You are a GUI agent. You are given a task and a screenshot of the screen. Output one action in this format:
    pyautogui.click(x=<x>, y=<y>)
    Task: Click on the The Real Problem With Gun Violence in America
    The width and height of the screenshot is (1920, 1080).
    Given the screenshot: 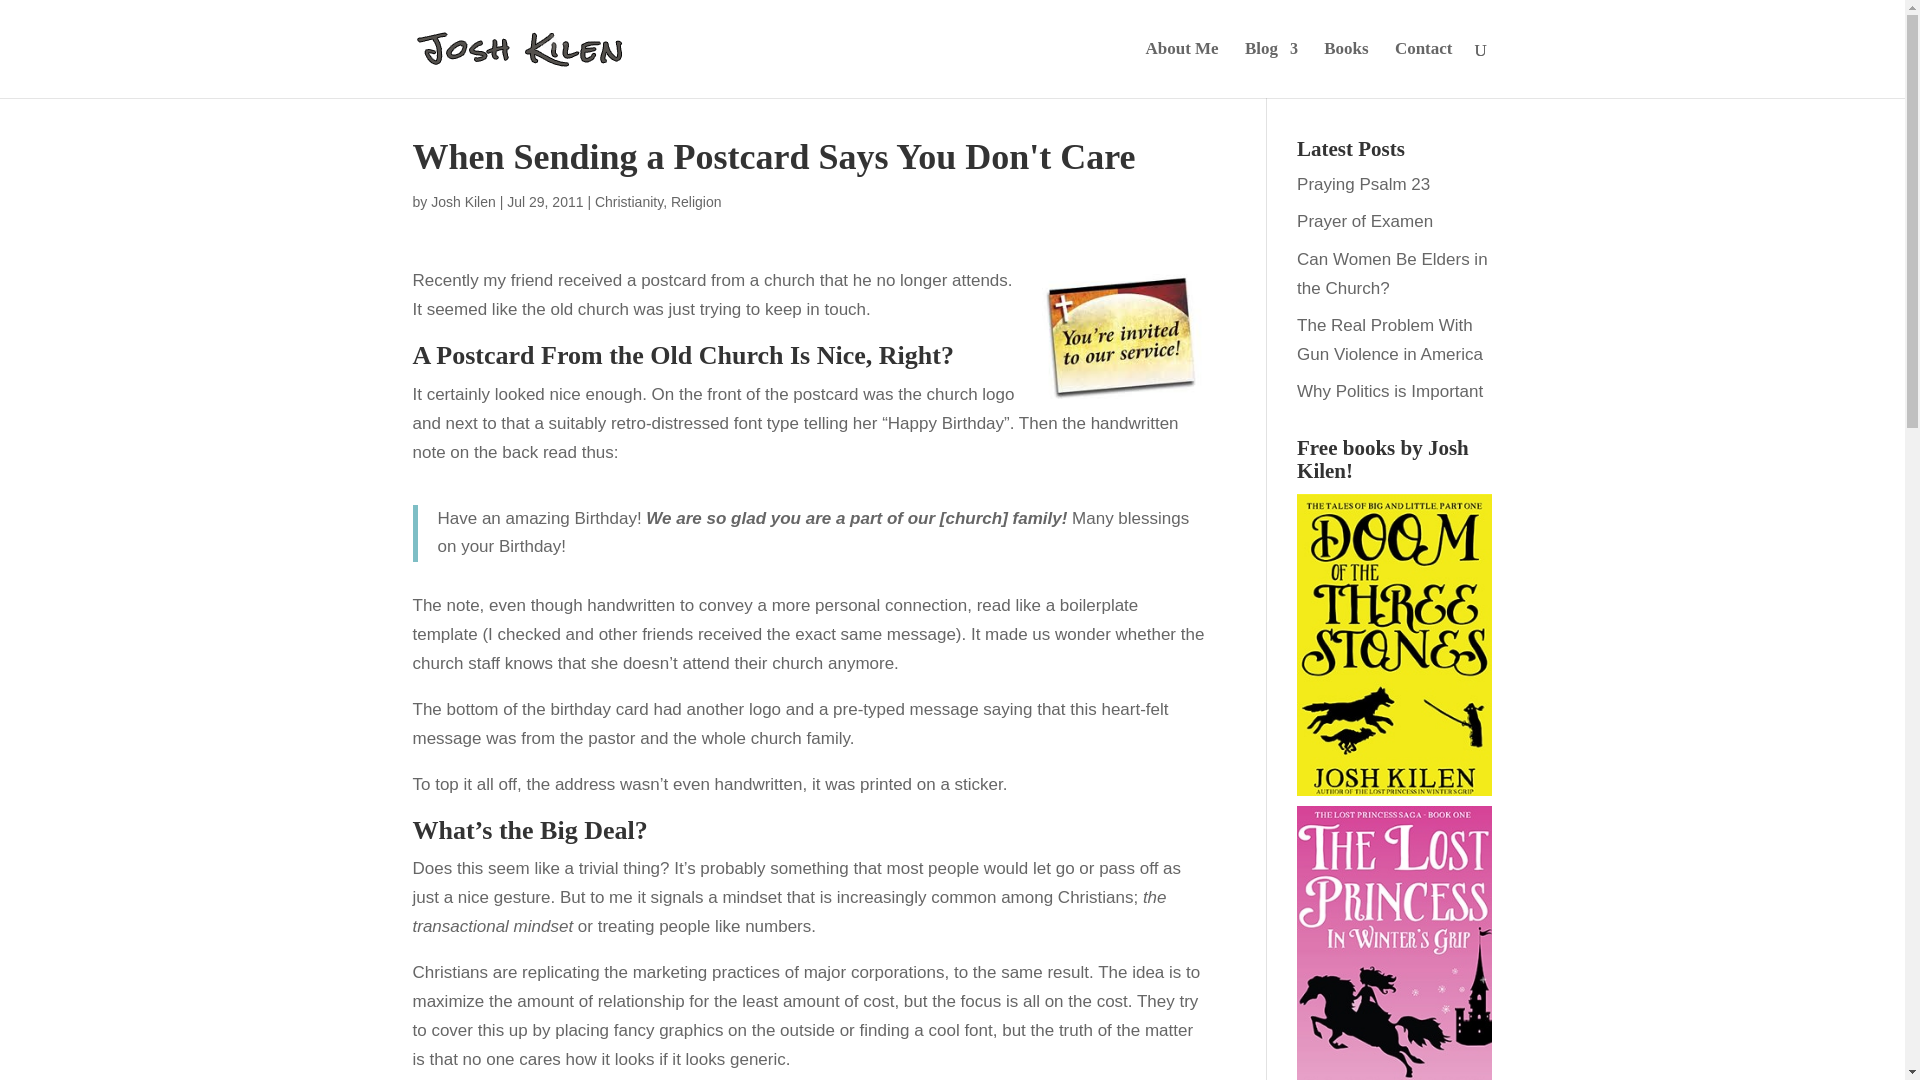 What is the action you would take?
    pyautogui.click(x=1390, y=340)
    